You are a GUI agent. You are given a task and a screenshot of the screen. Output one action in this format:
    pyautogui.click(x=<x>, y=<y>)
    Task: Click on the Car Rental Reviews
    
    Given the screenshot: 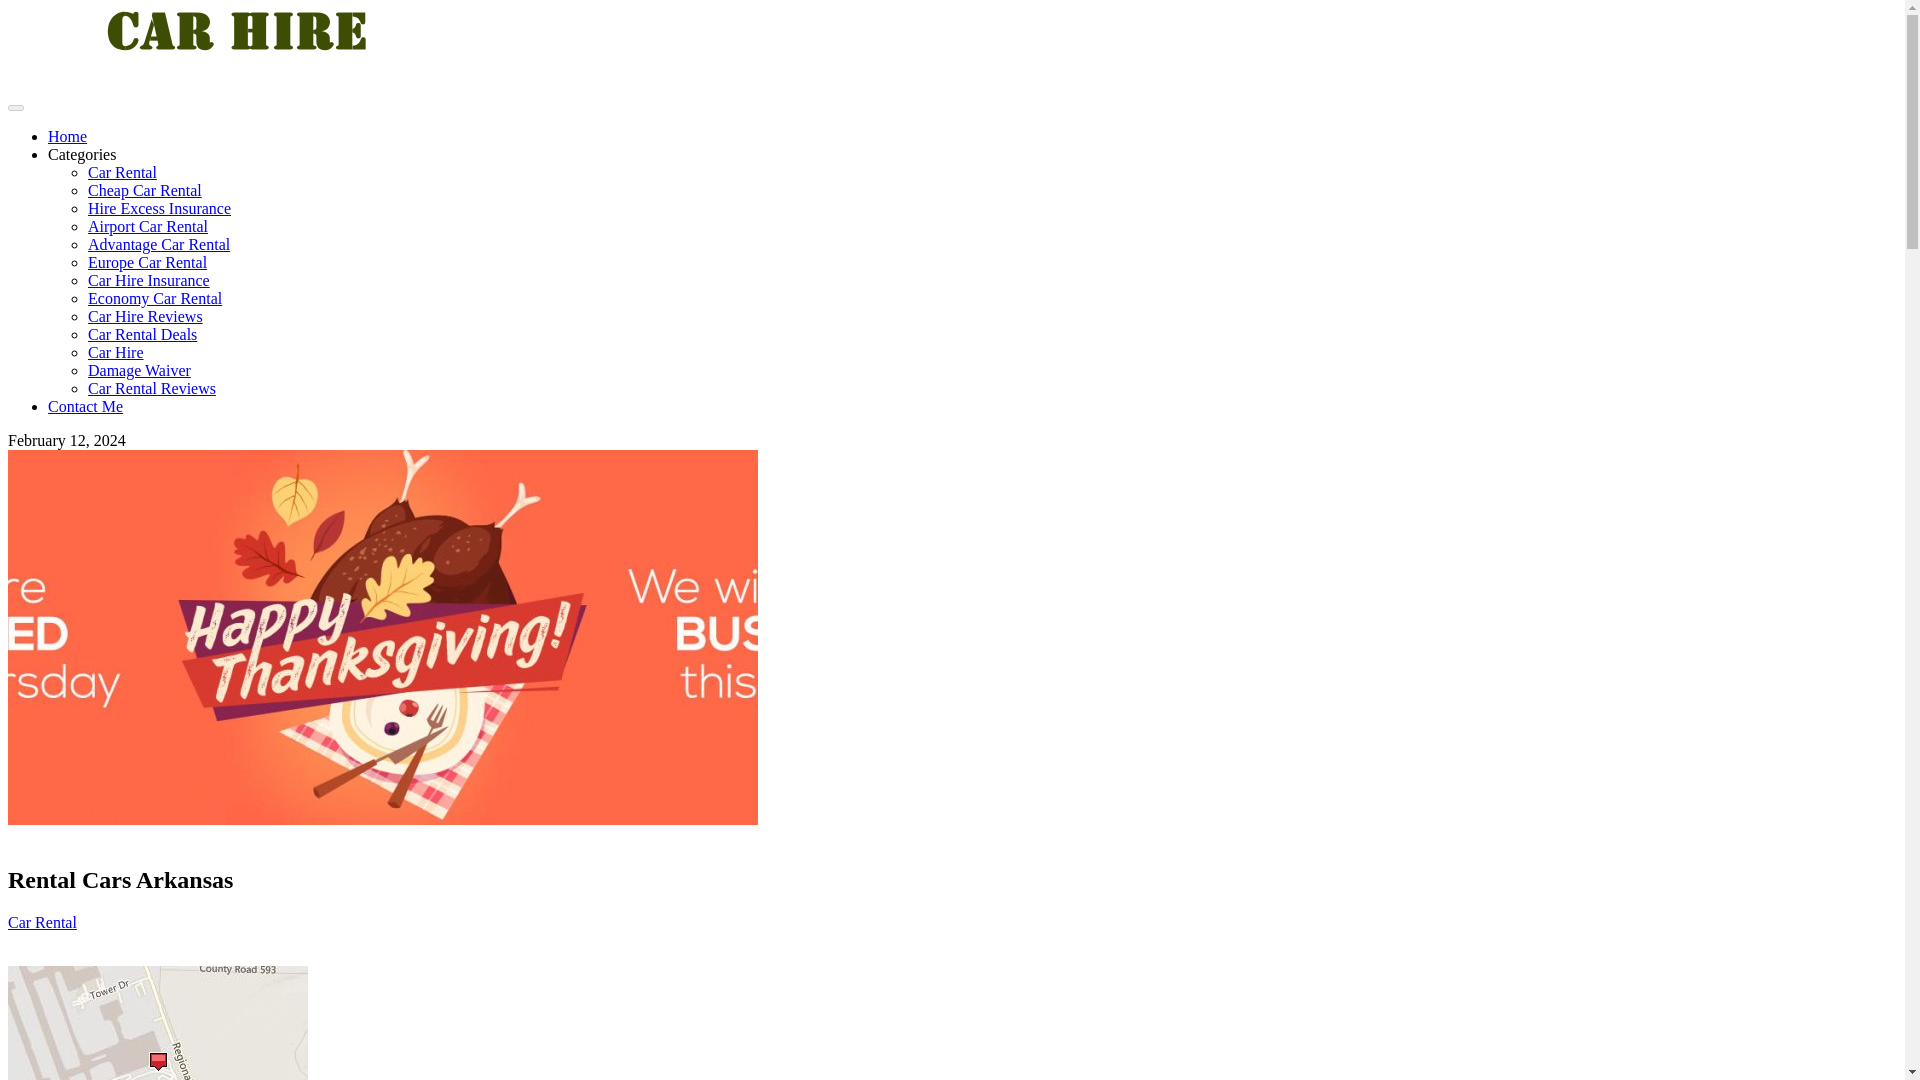 What is the action you would take?
    pyautogui.click(x=152, y=388)
    